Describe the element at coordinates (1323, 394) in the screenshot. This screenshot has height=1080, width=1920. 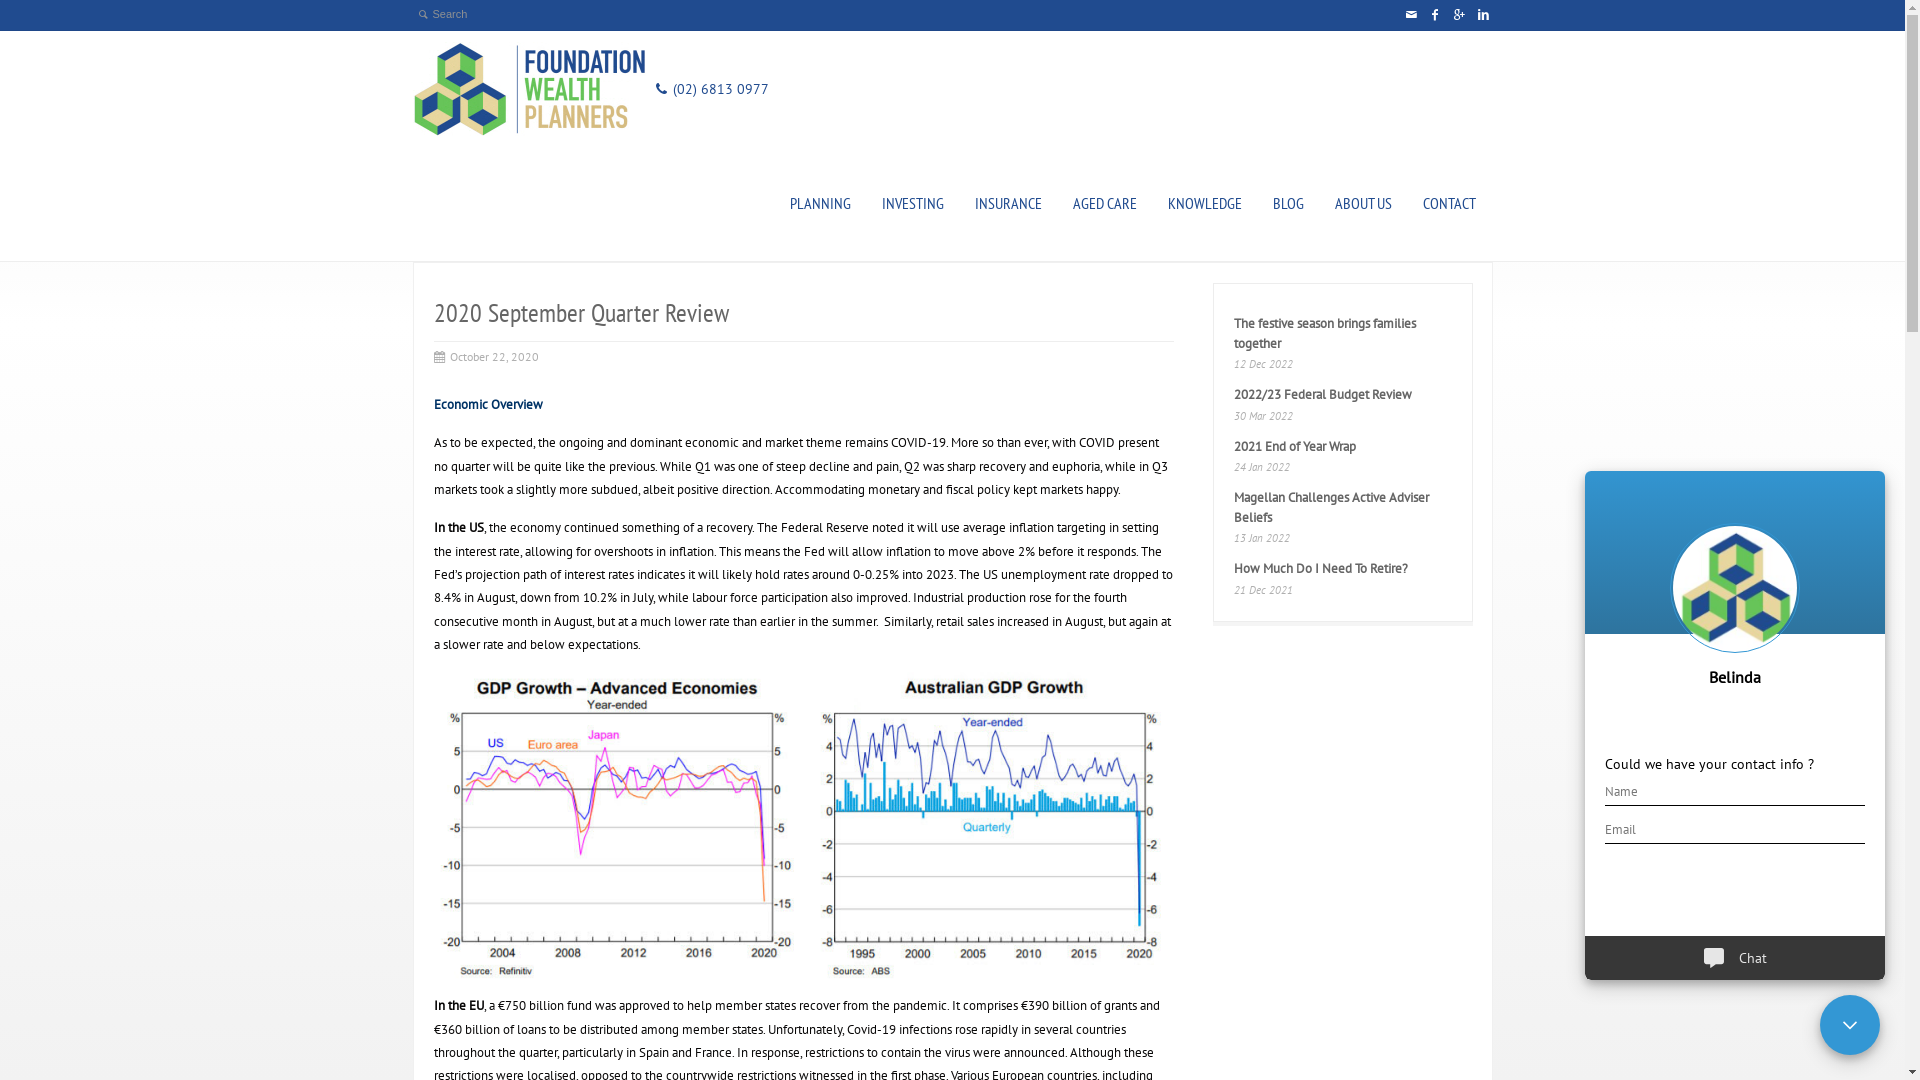
I see `2022/23 Federal Budget Review` at that location.